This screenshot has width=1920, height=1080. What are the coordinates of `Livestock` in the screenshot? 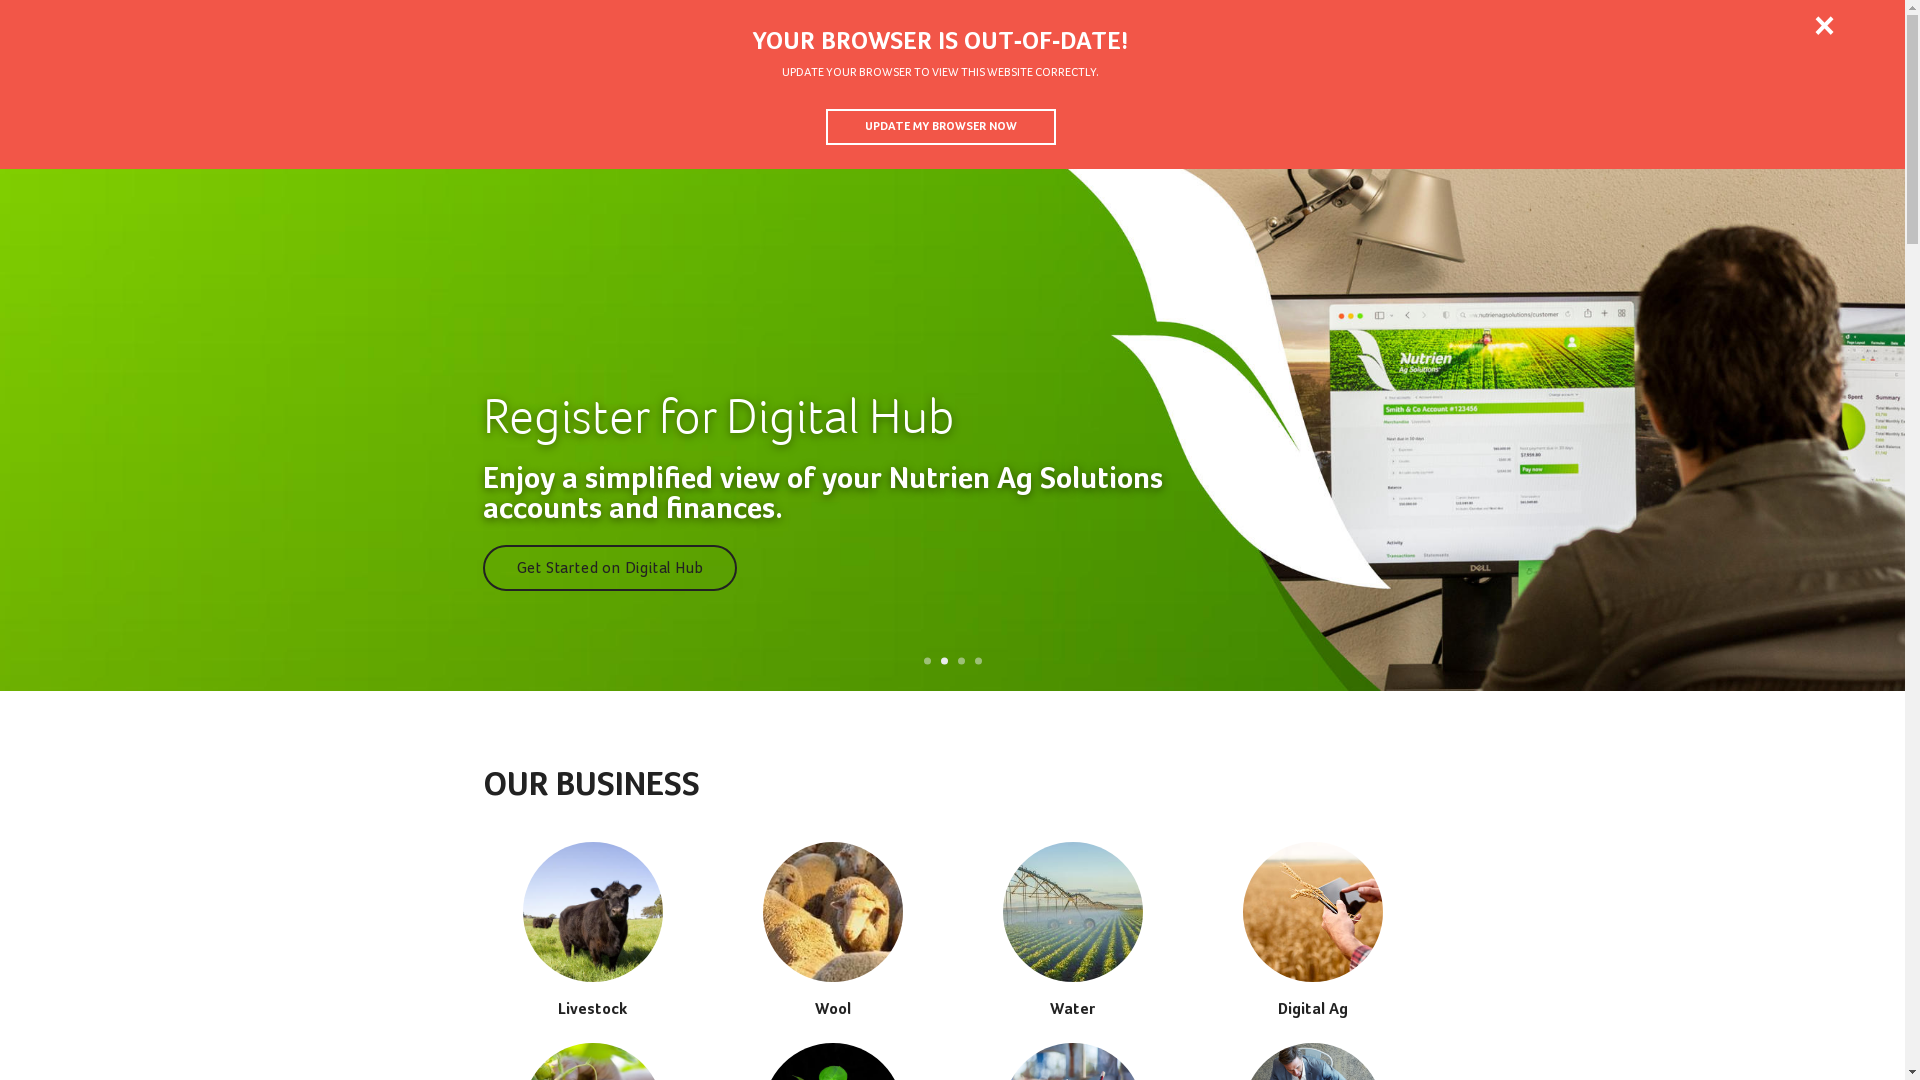 It's located at (1026, 100).